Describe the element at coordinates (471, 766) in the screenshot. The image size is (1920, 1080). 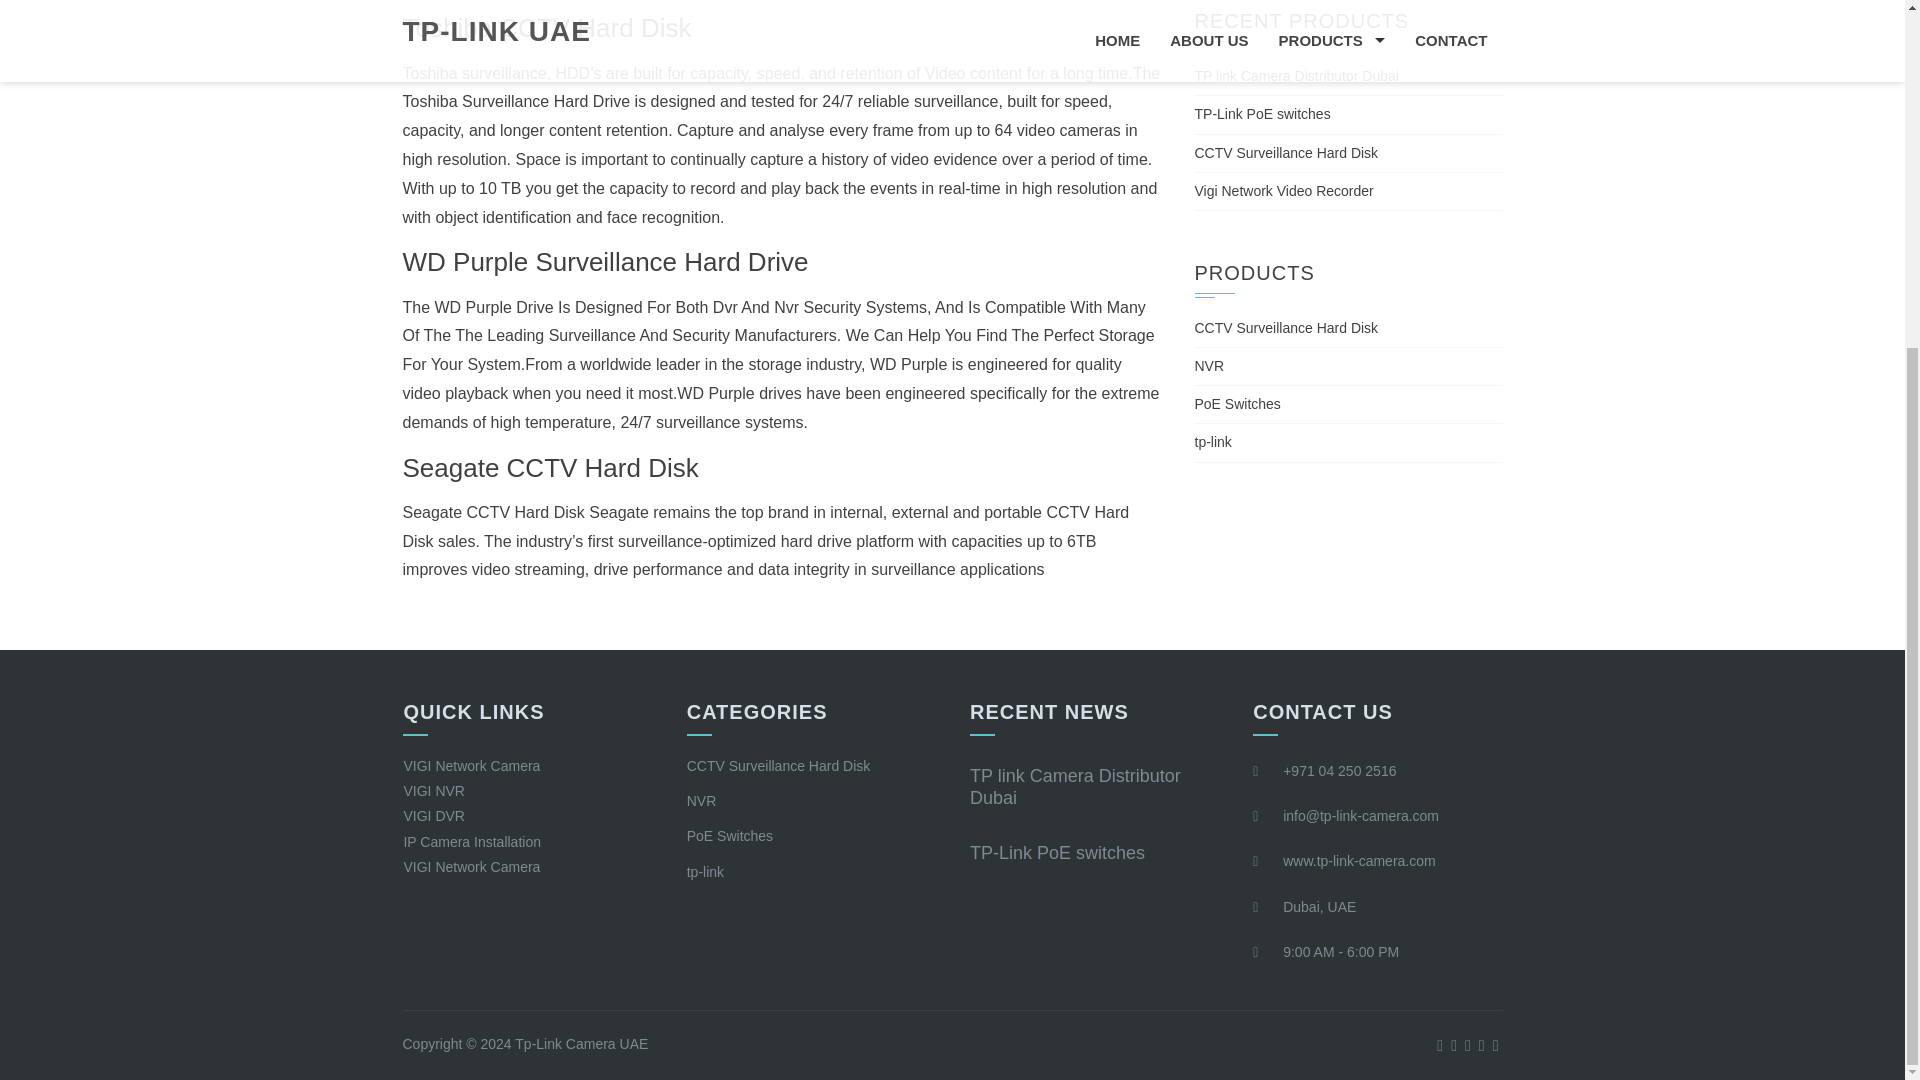
I see `VIGI Network Camera` at that location.